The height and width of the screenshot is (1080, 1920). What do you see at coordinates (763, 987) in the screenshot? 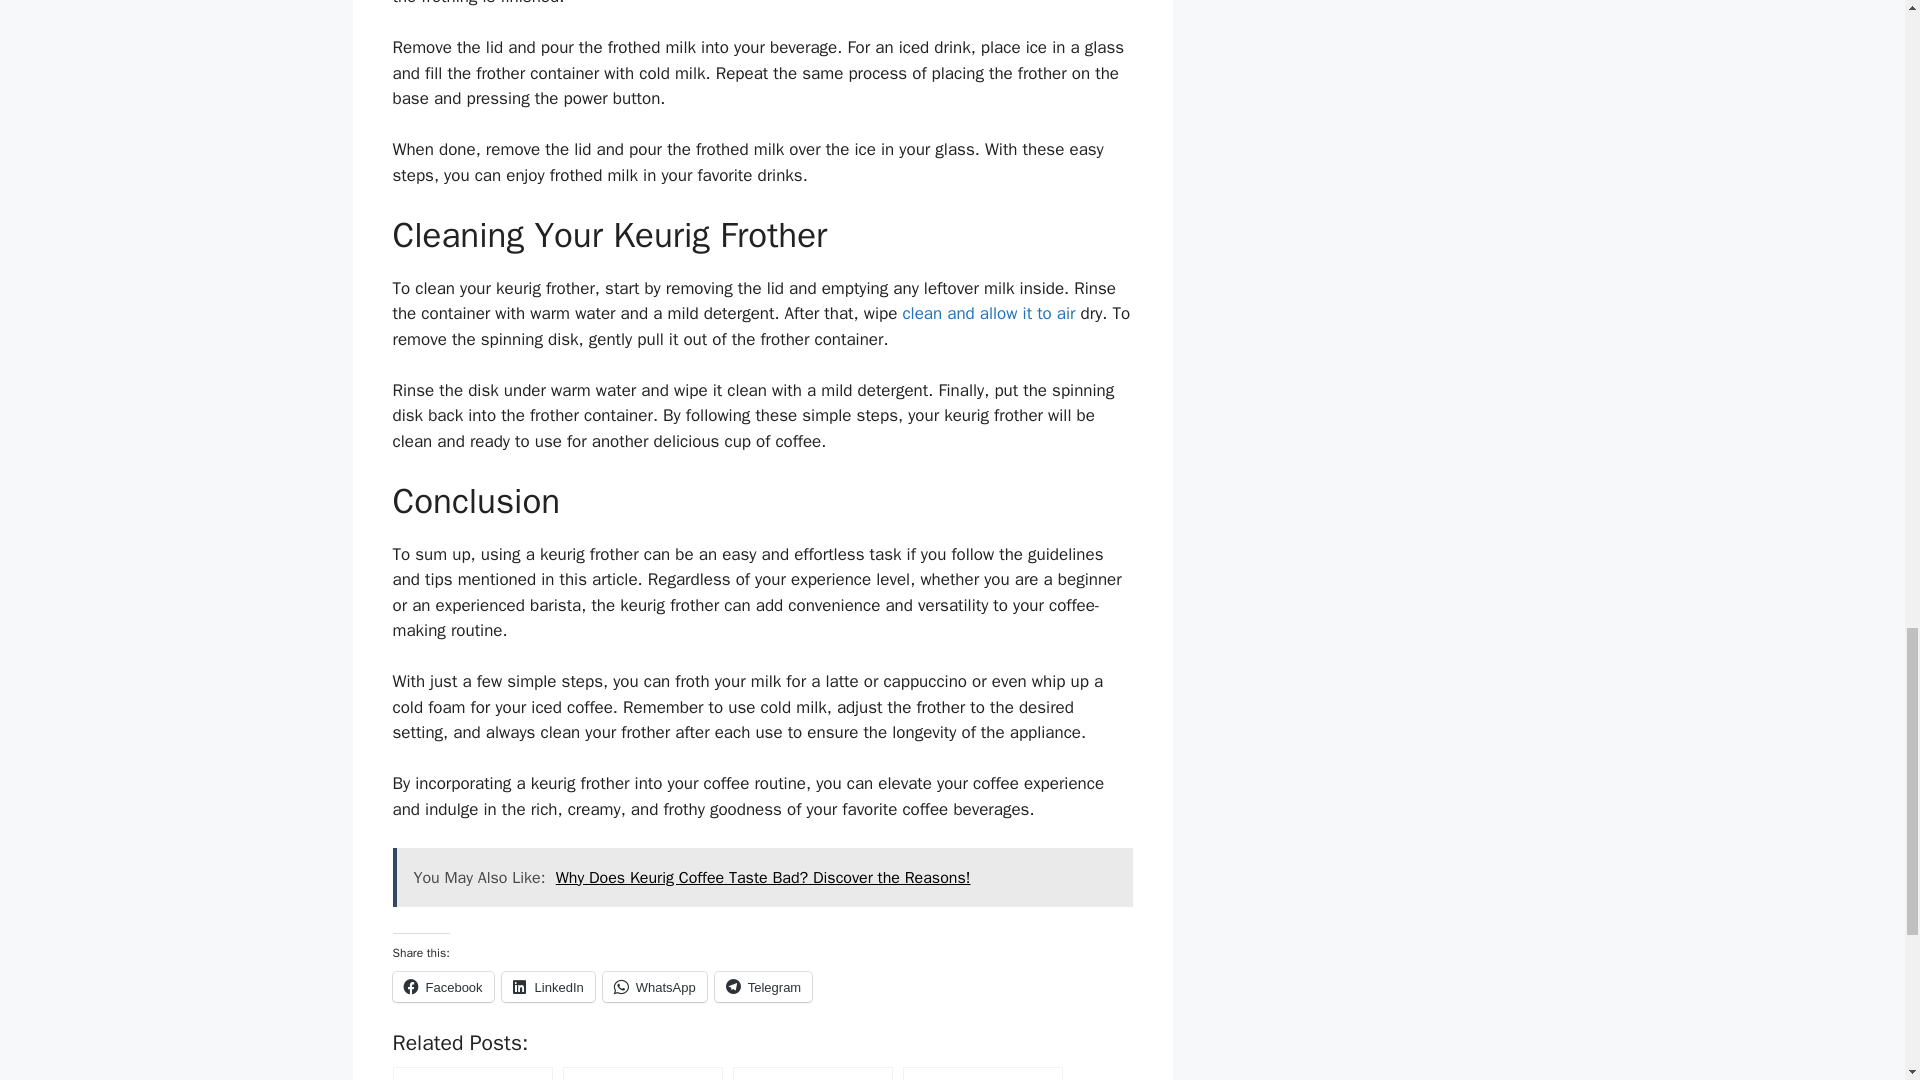
I see `Click to share on Telegram` at bounding box center [763, 987].